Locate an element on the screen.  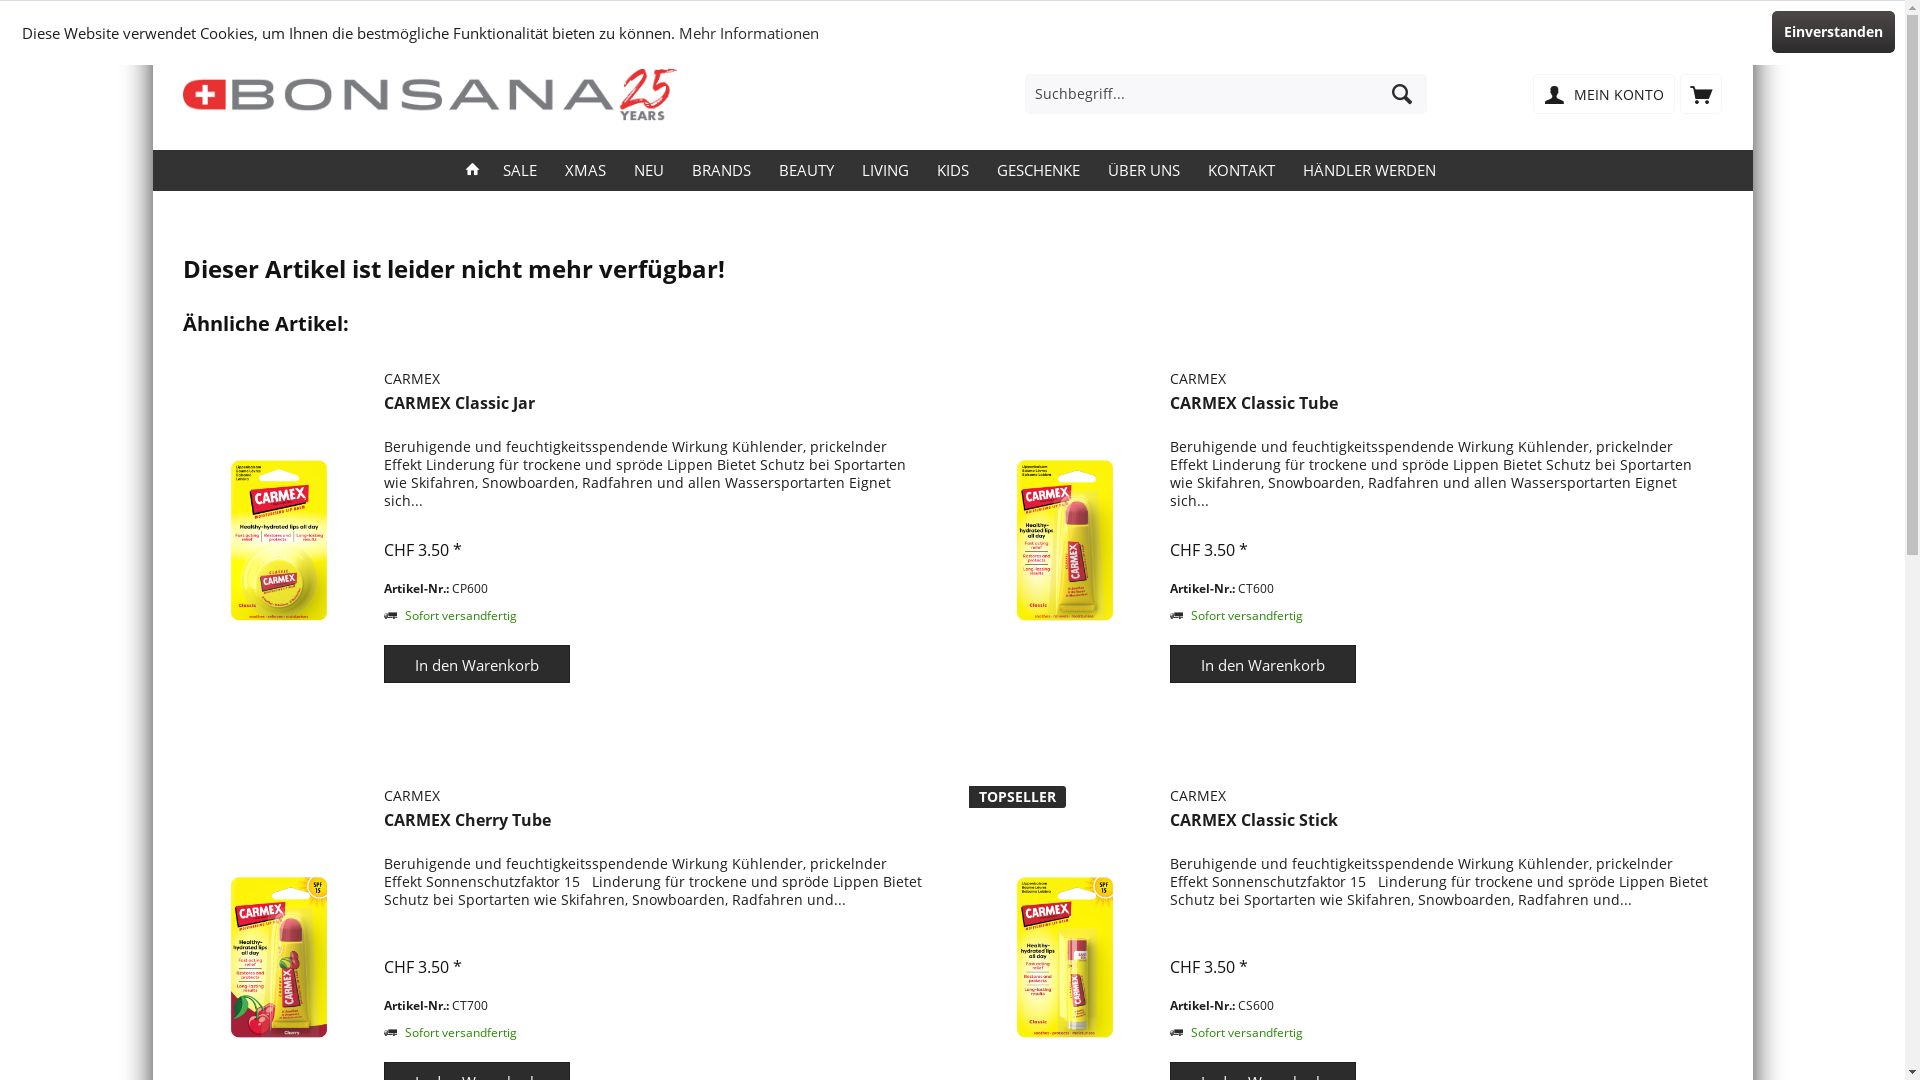
LIVING is located at coordinates (886, 170).